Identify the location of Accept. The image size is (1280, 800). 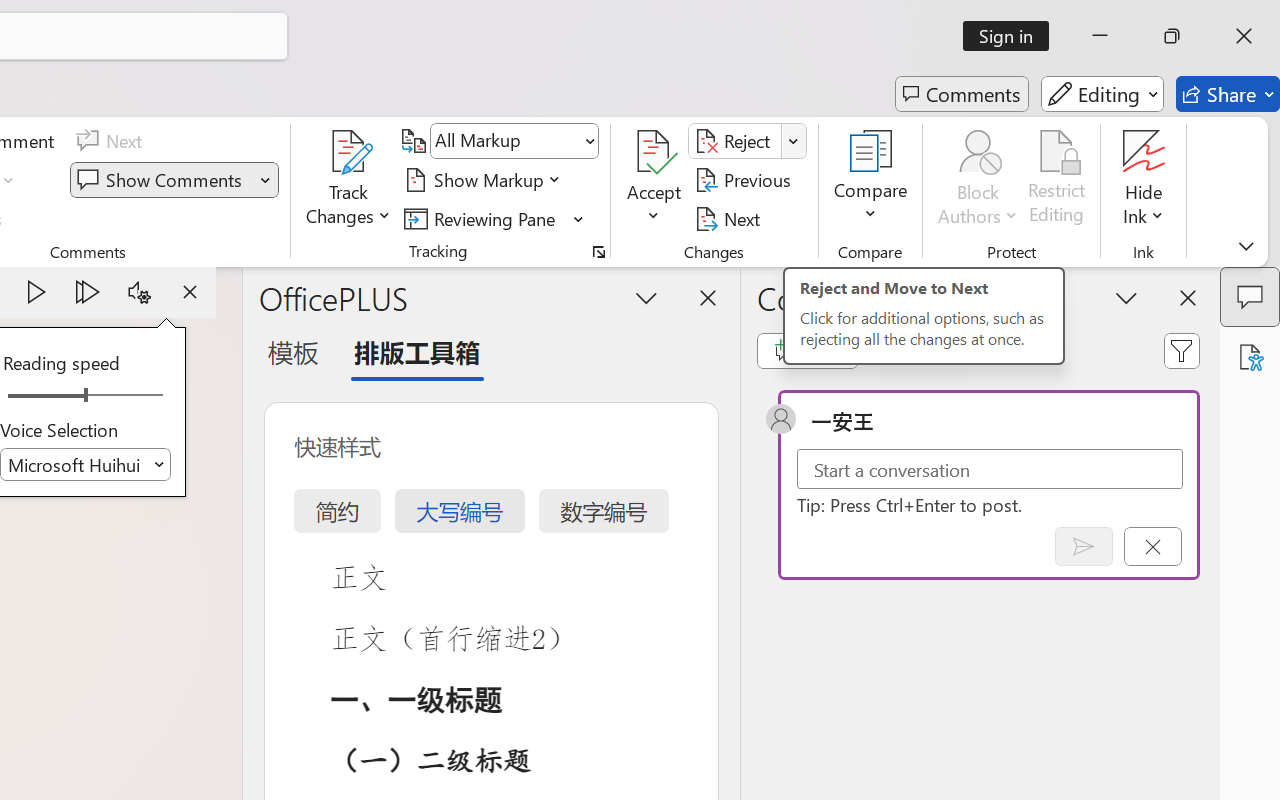
(654, 180).